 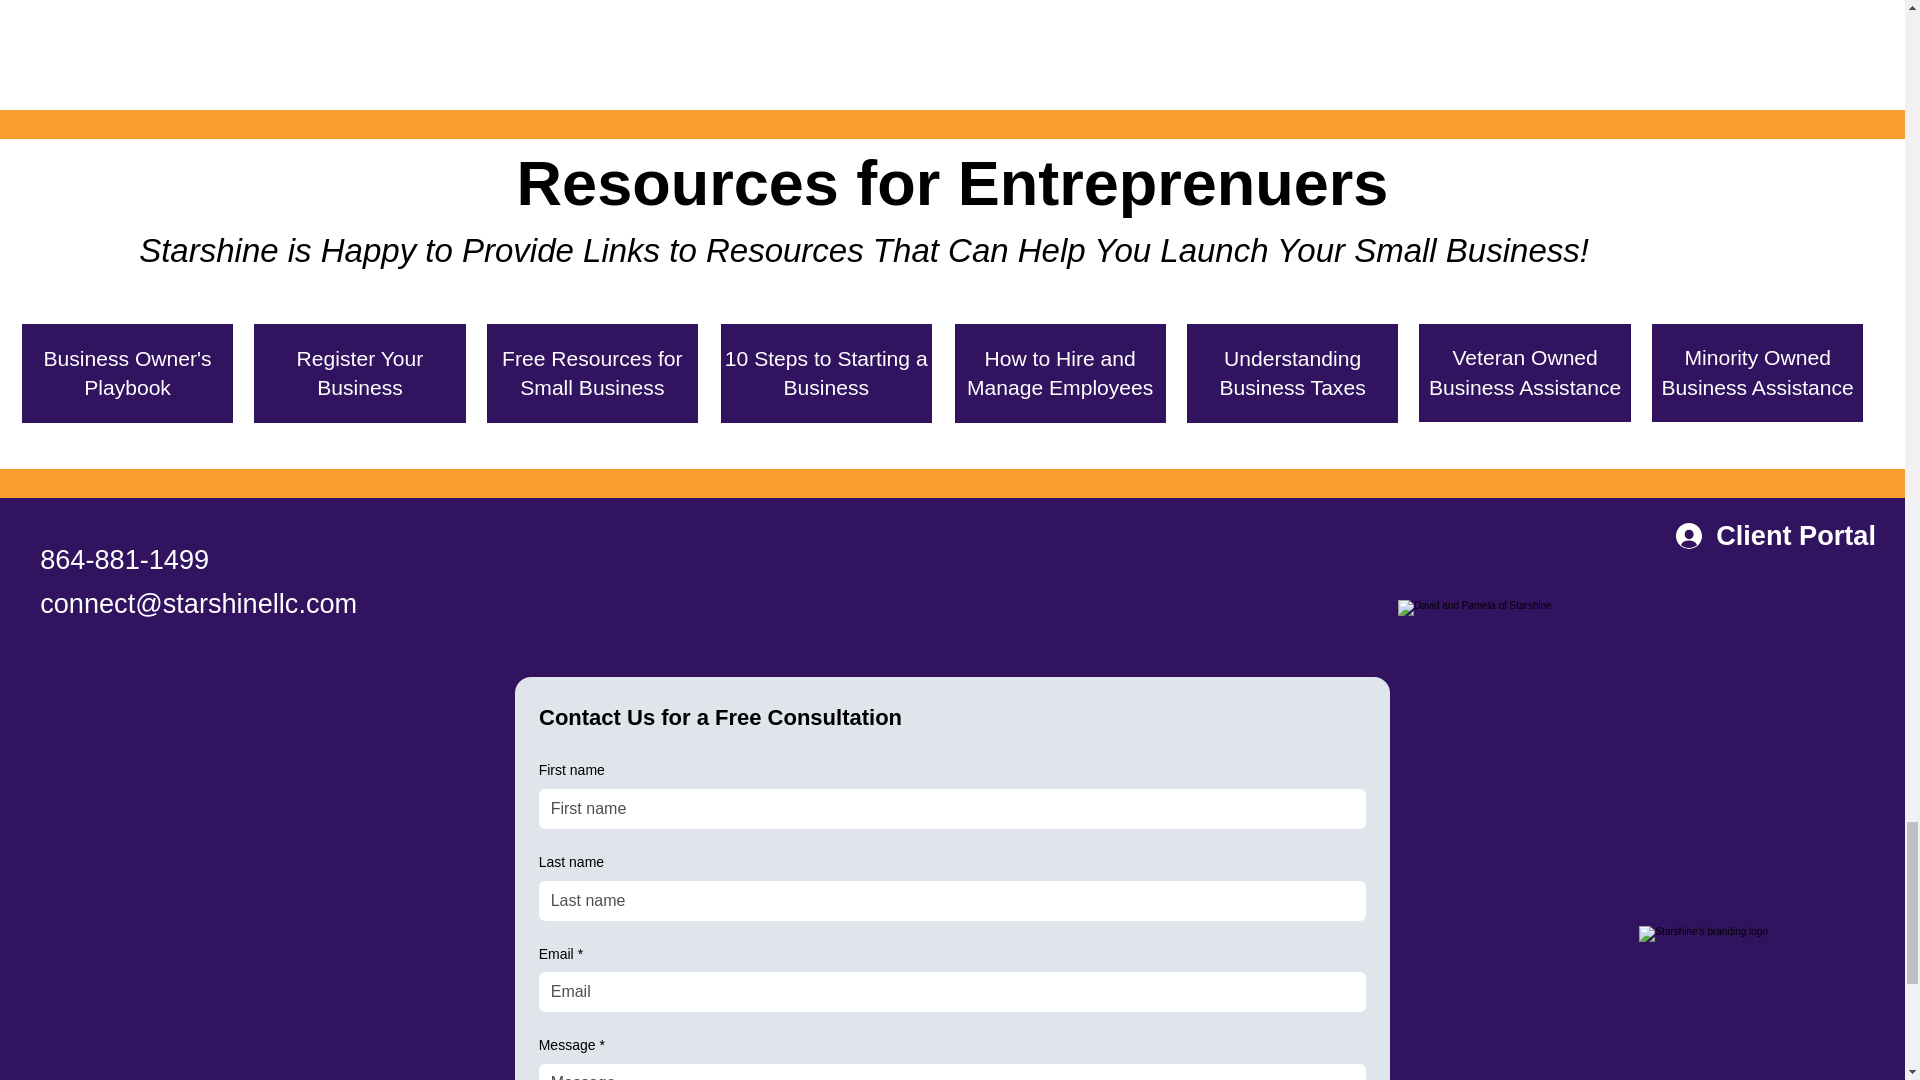 I want to click on Client Portal, so click(x=1776, y=535).